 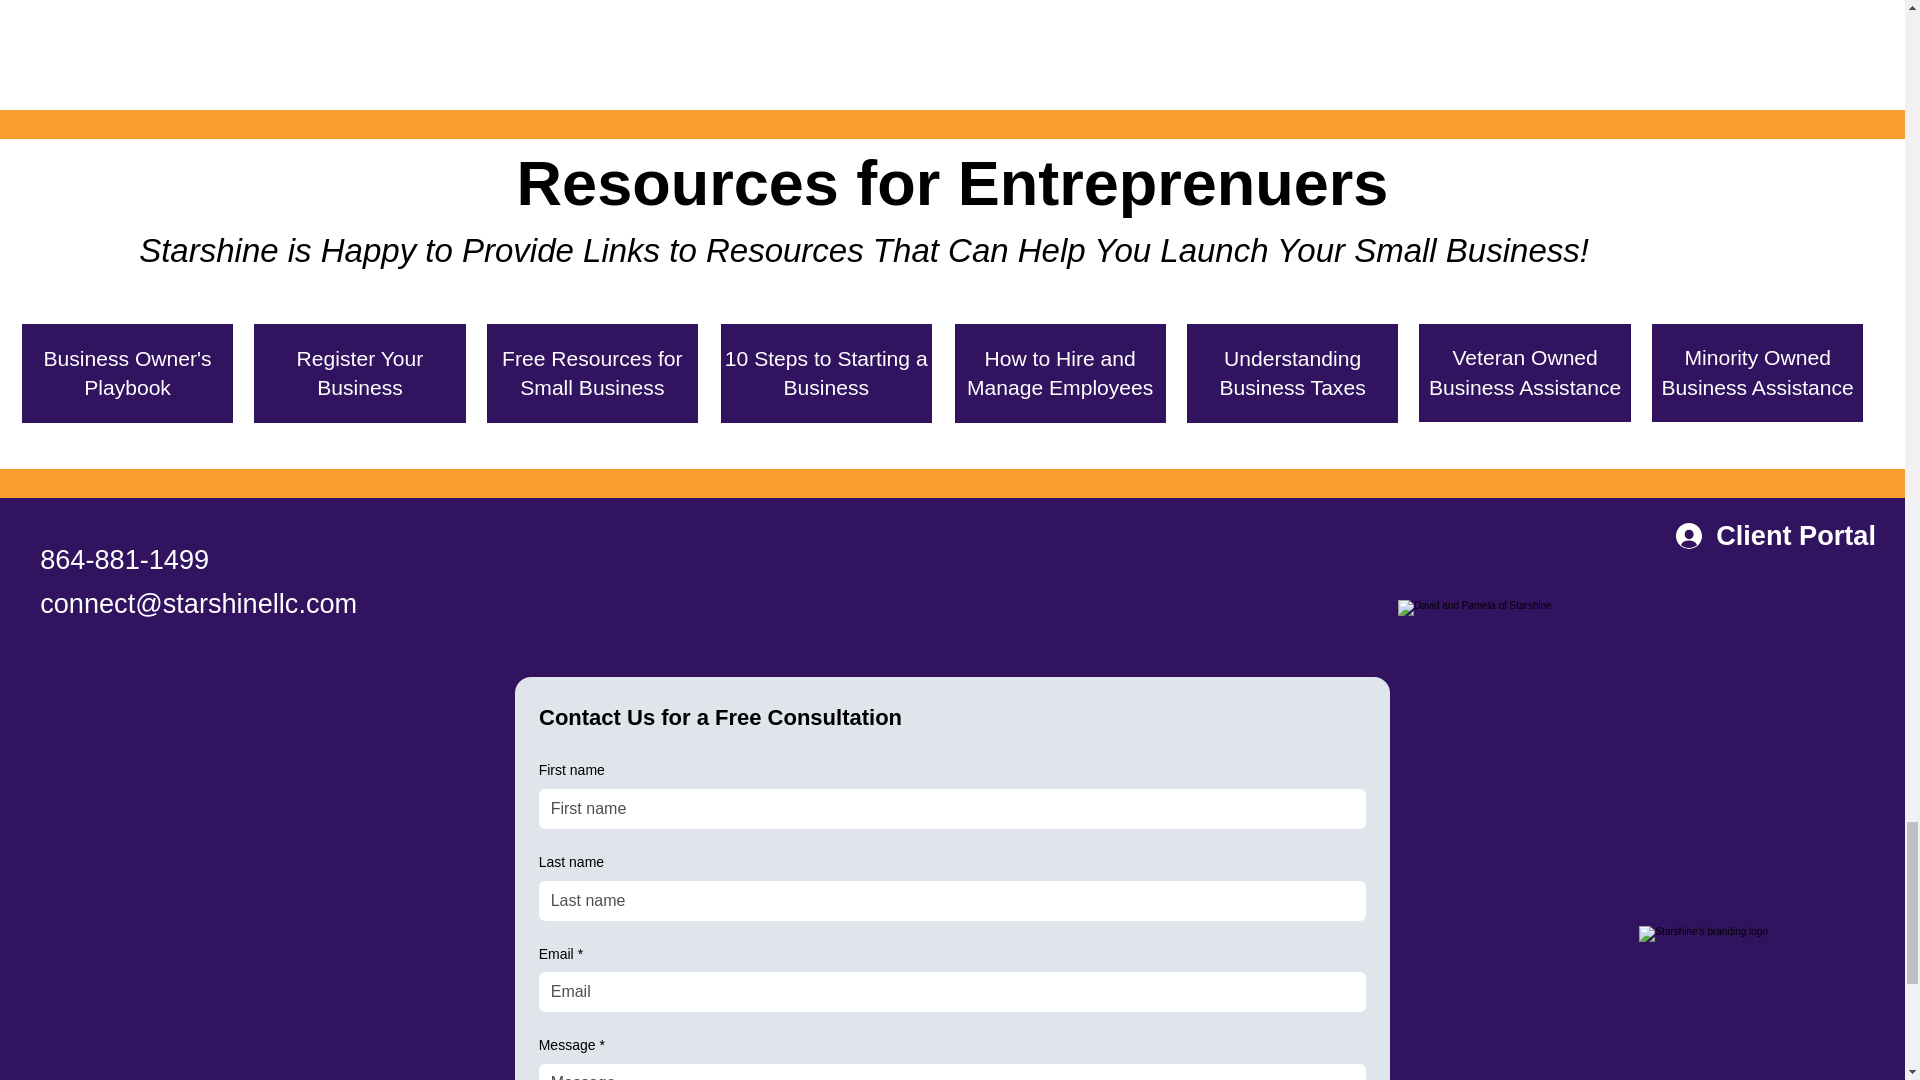 I want to click on Client Portal, so click(x=1776, y=535).